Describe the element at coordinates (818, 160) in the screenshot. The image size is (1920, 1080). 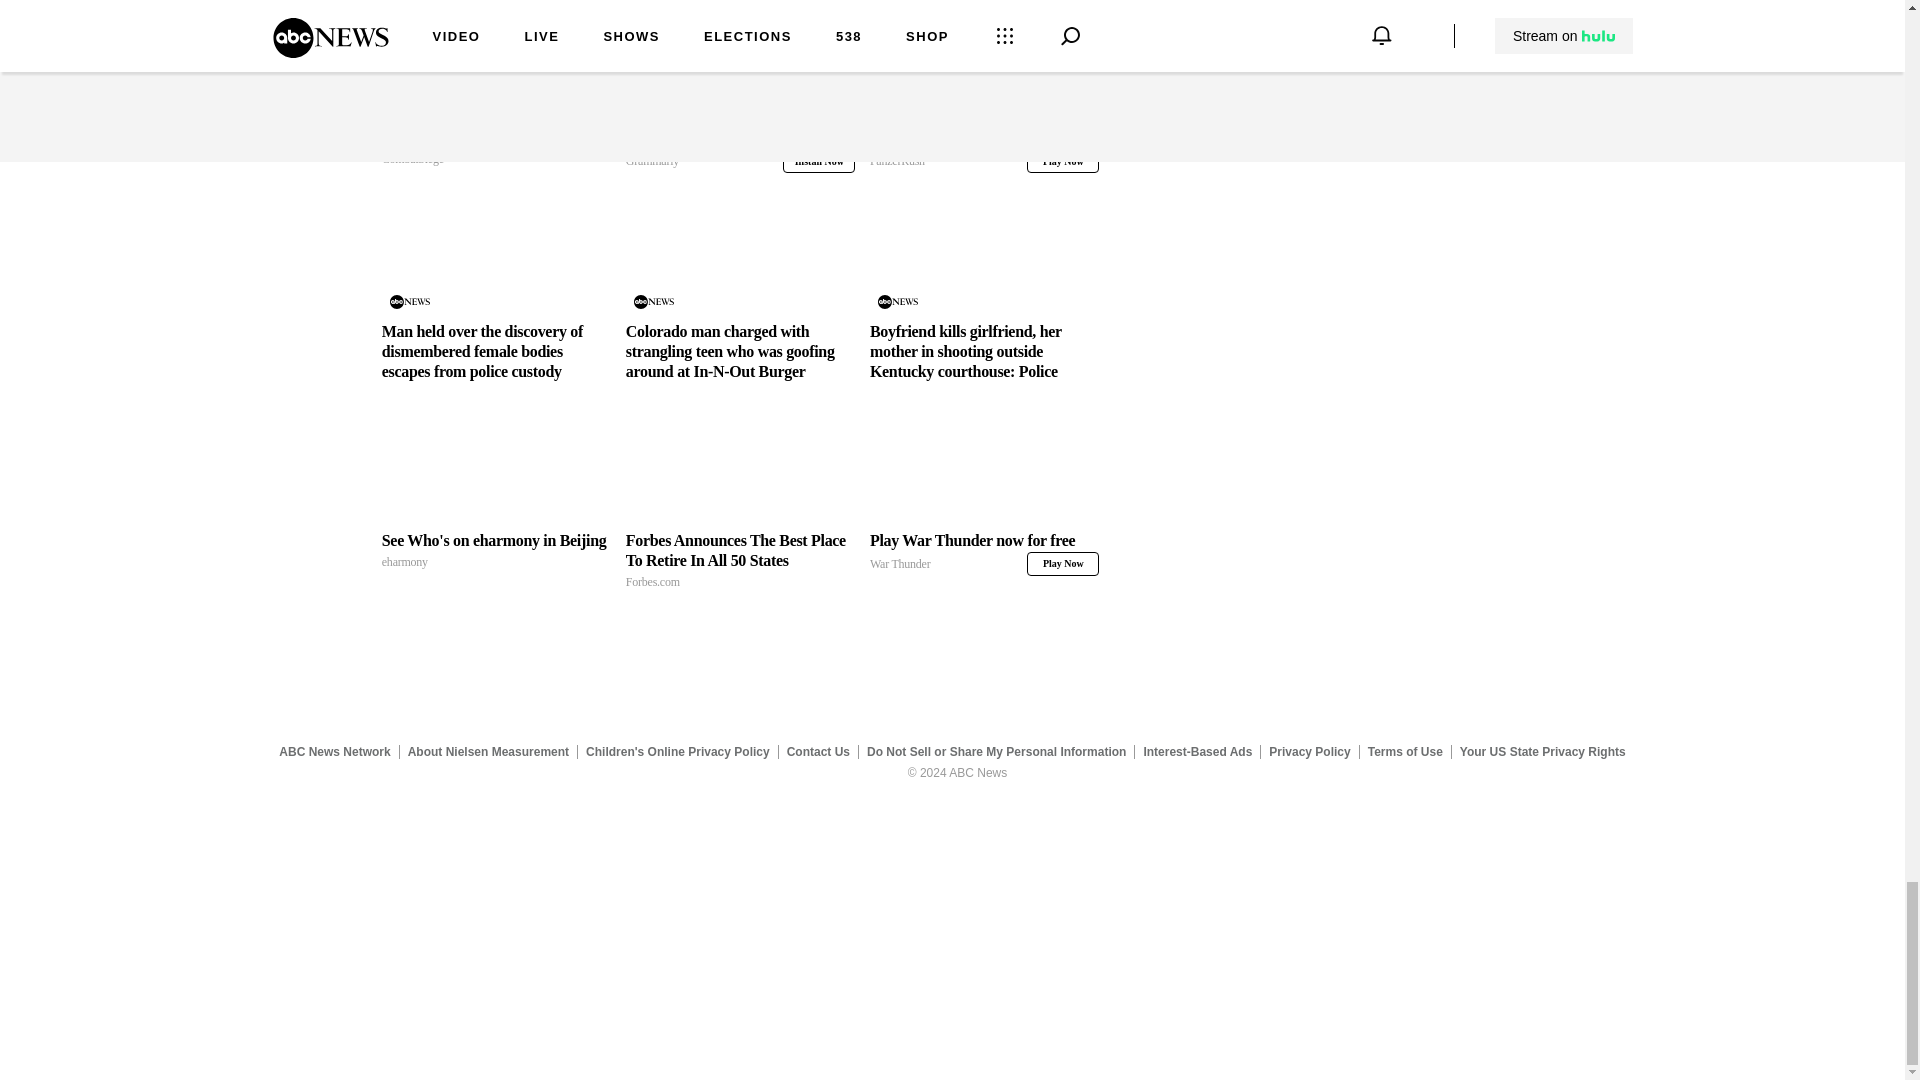
I see `Install Now` at that location.